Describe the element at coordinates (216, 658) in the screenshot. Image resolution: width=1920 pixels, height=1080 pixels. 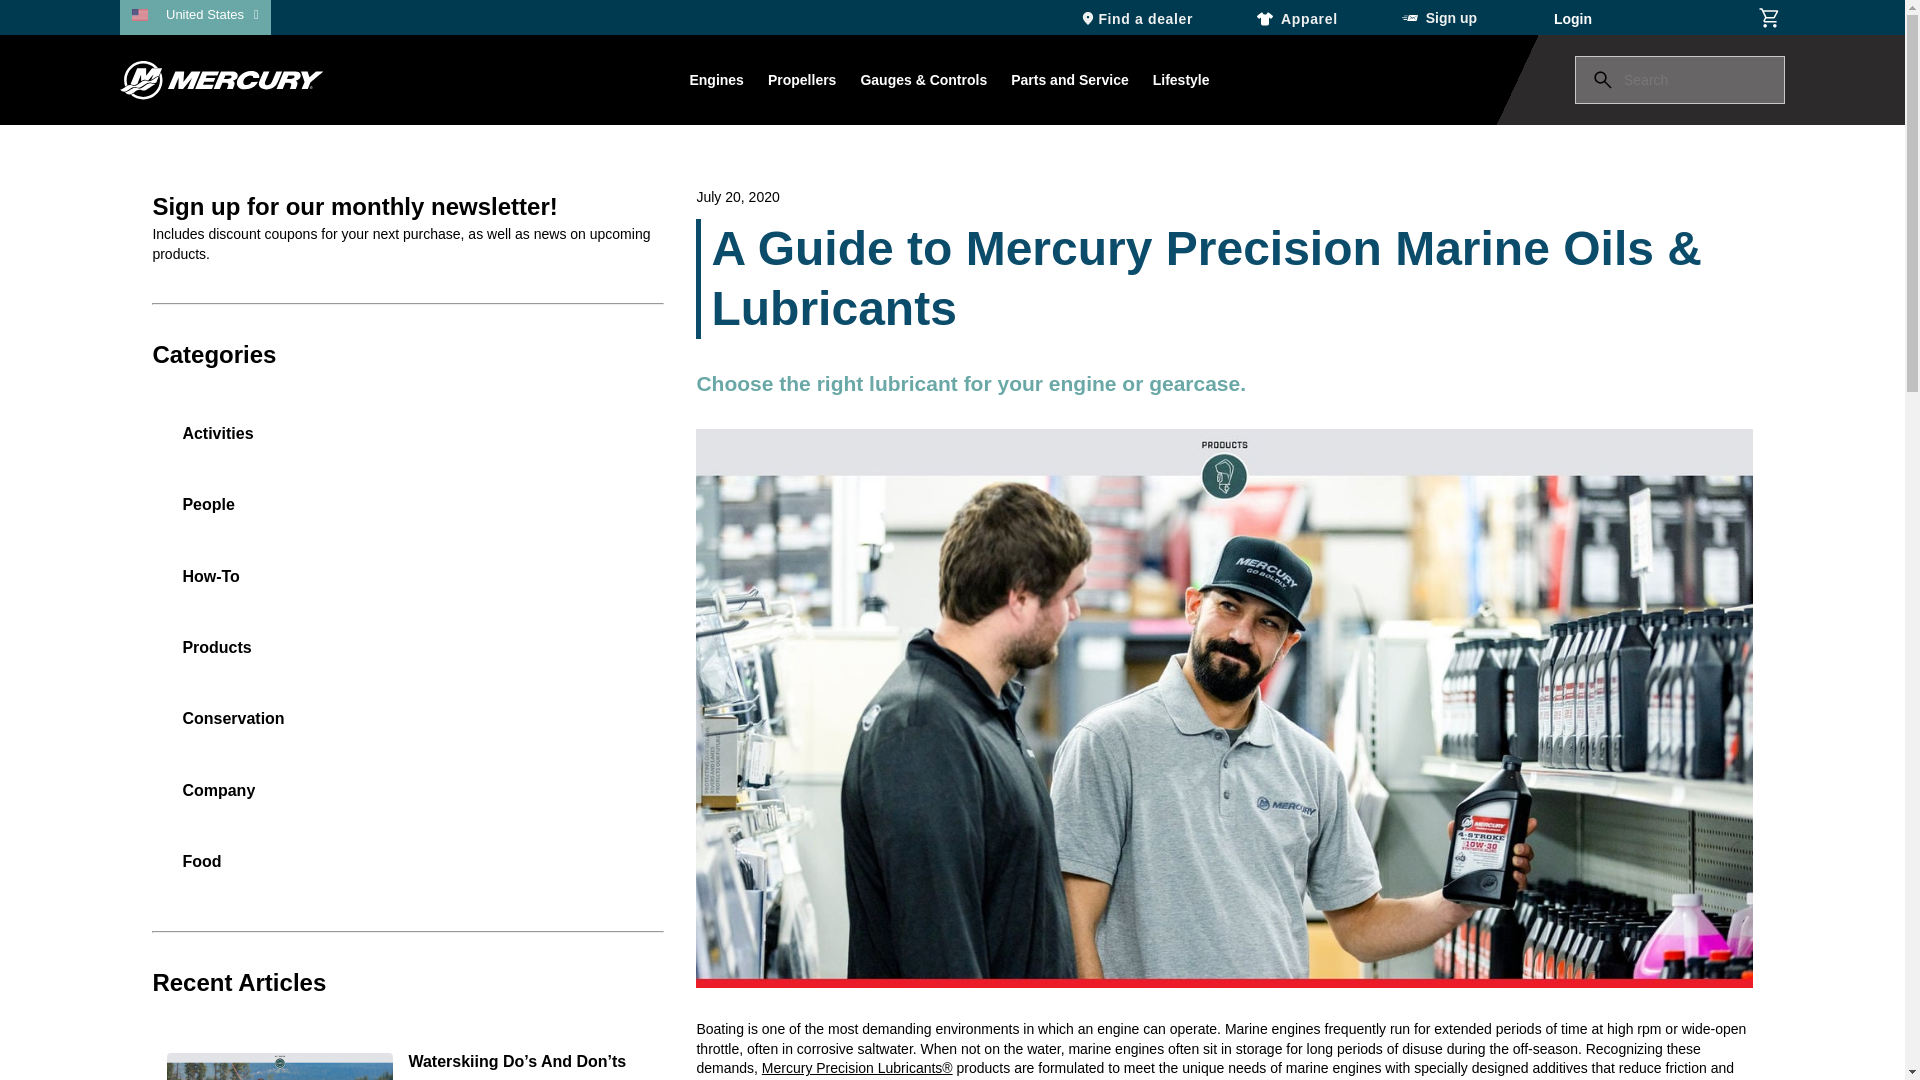
I see `Products` at that location.